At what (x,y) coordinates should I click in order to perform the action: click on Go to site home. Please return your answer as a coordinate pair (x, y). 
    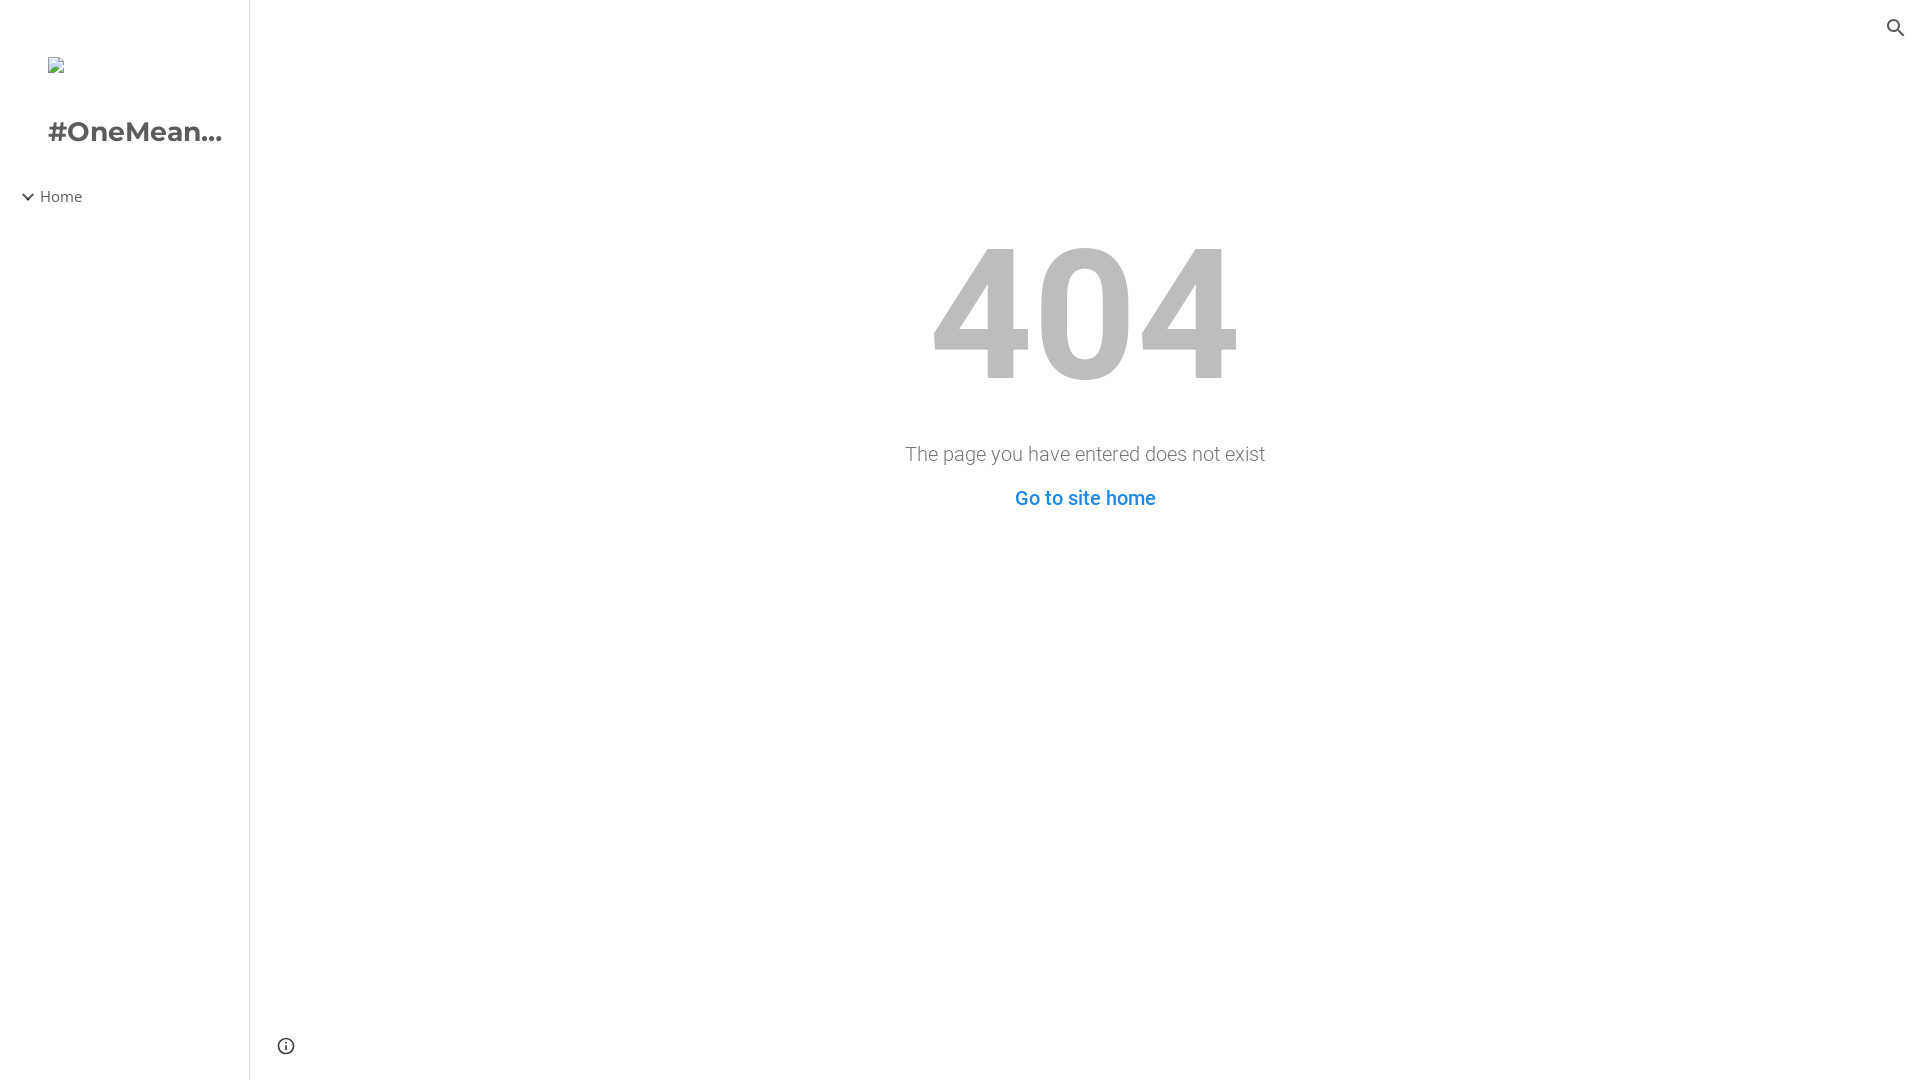
    Looking at the image, I should click on (1084, 498).